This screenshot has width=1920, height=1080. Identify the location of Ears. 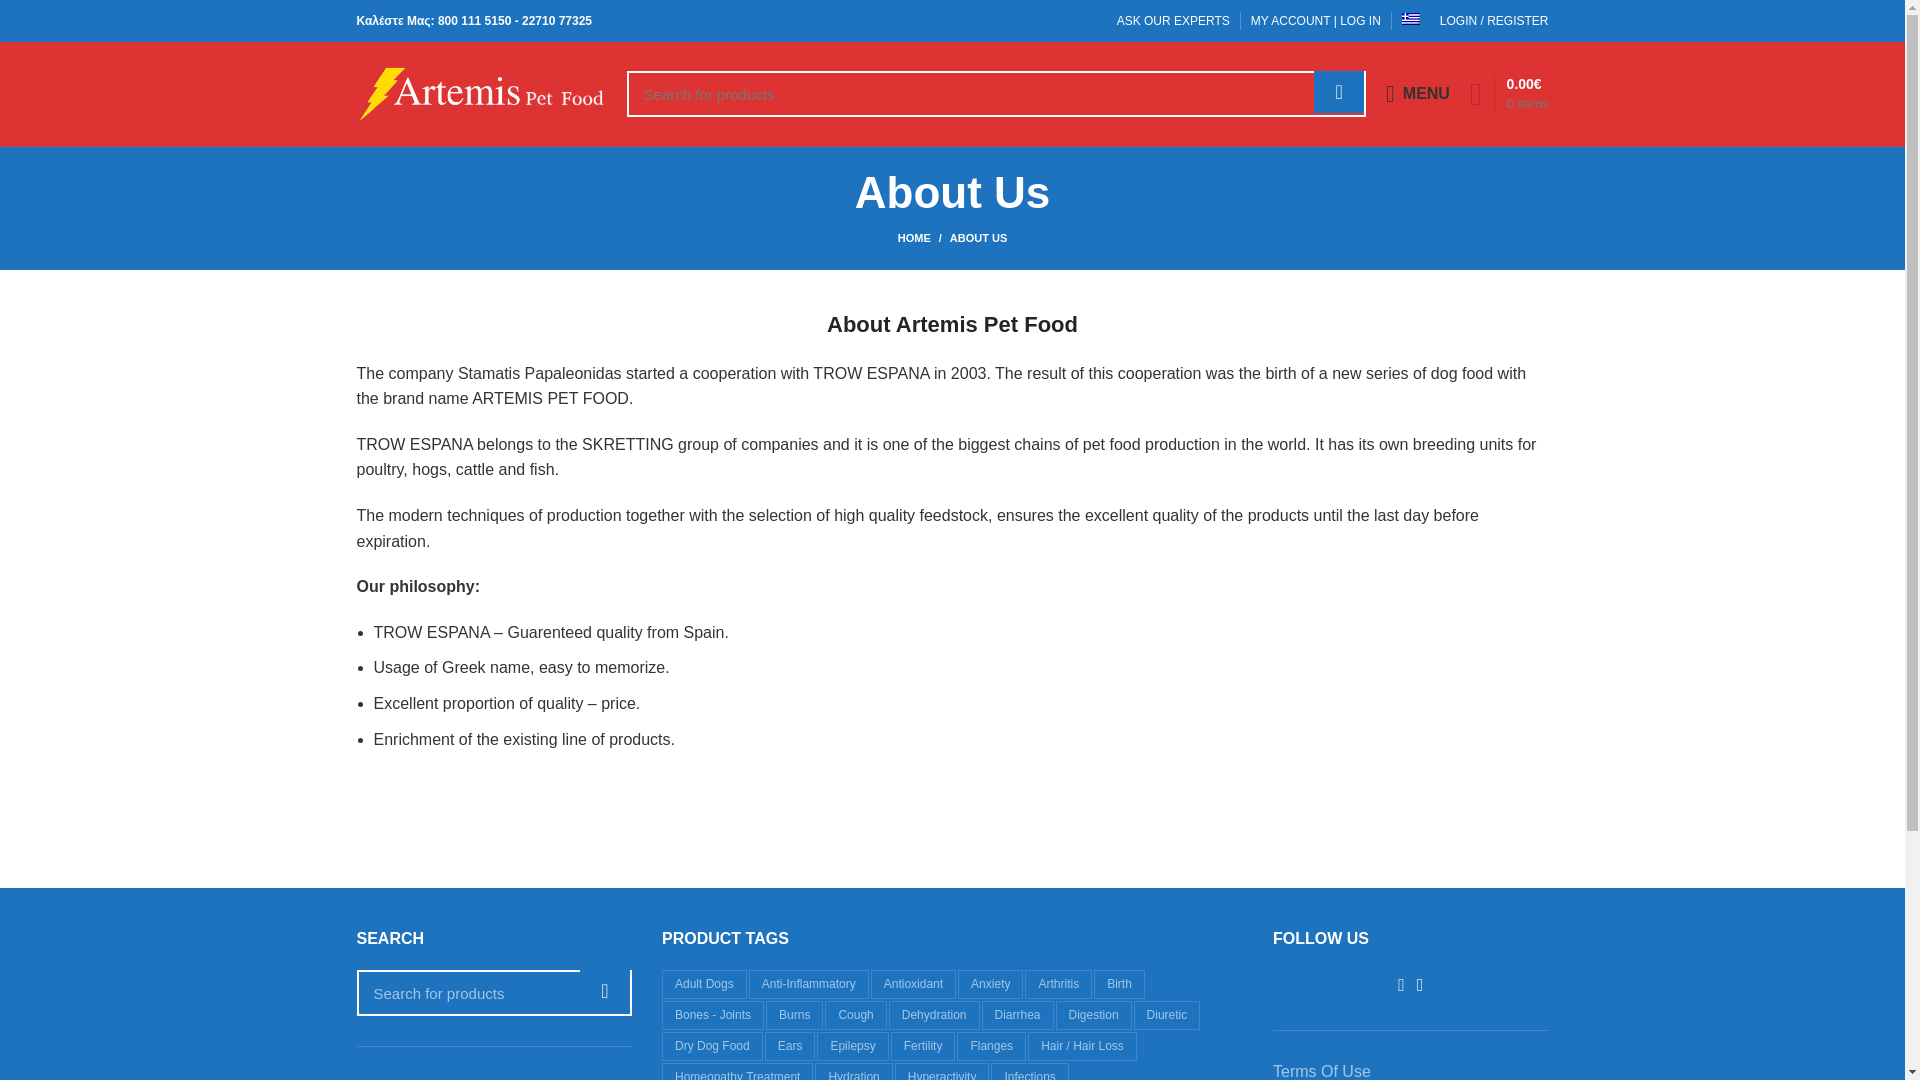
(790, 1046).